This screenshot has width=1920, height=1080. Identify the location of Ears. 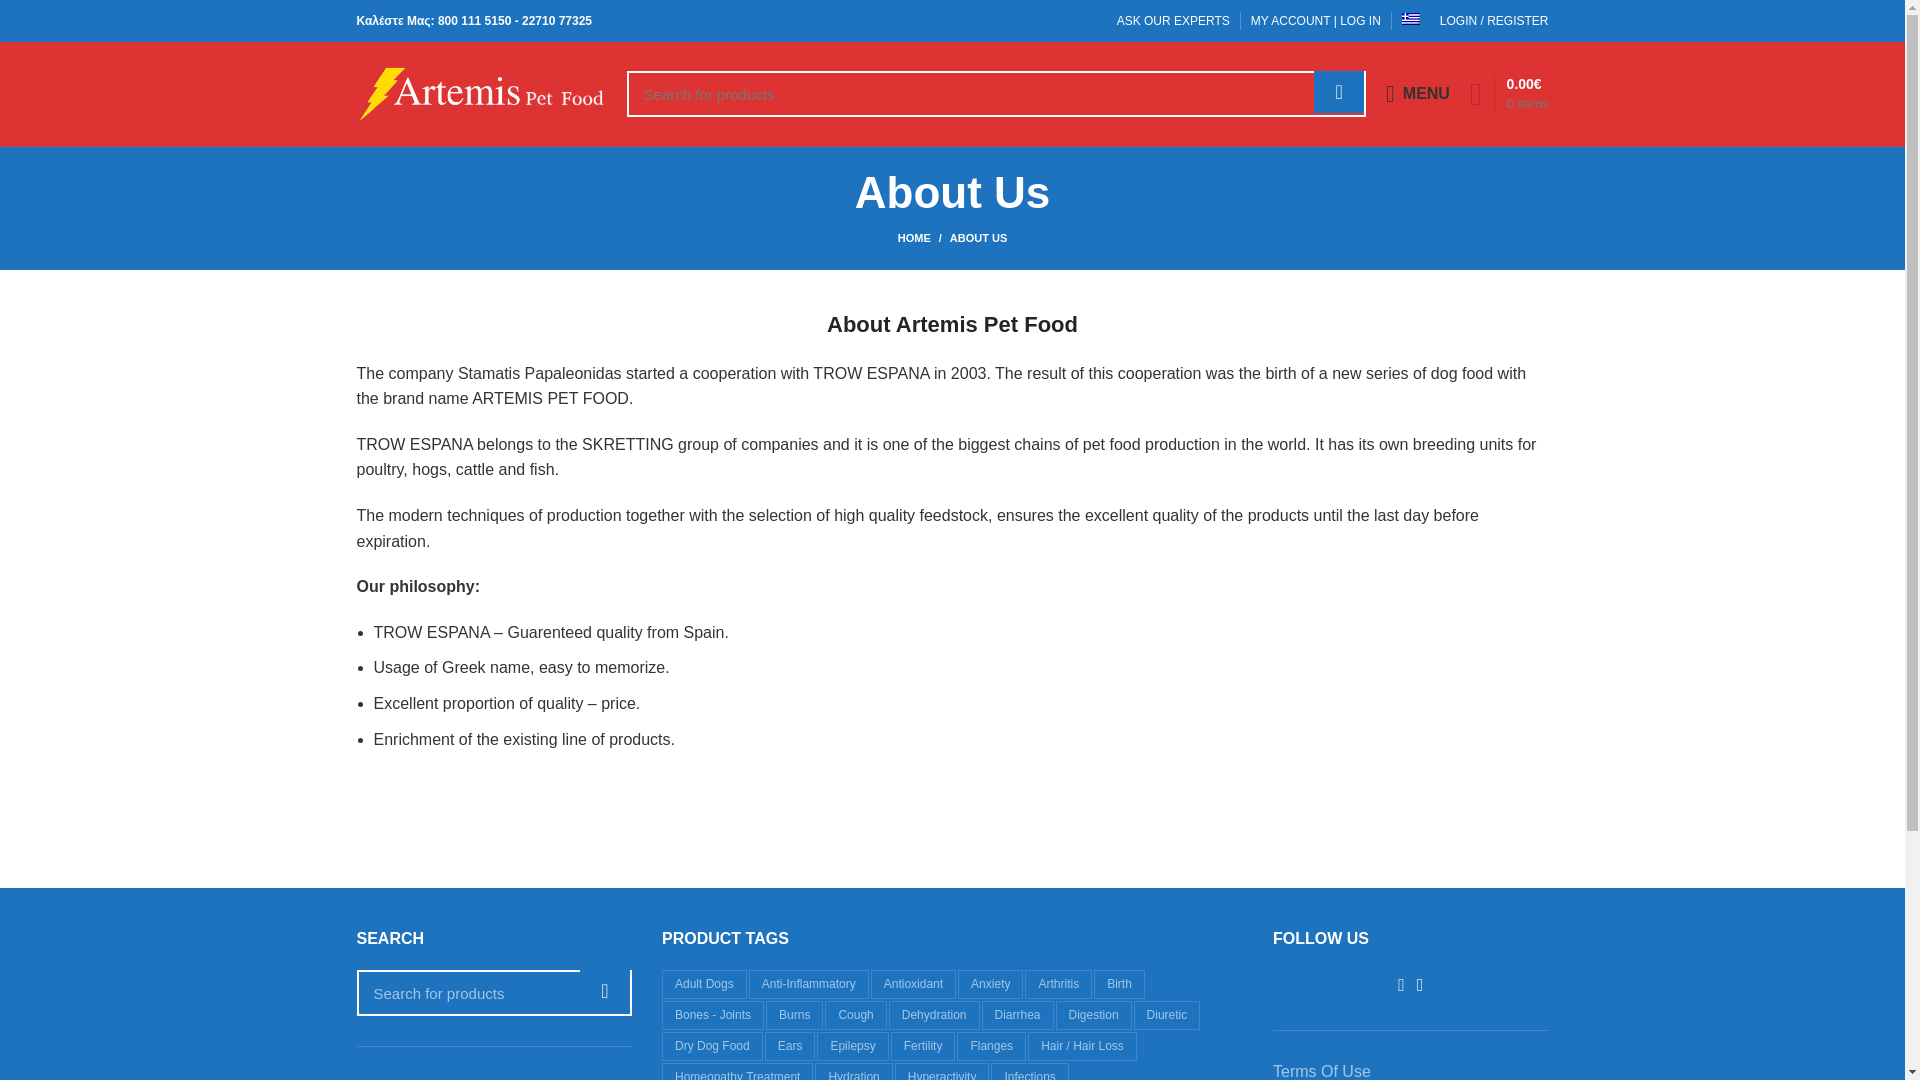
(790, 1046).